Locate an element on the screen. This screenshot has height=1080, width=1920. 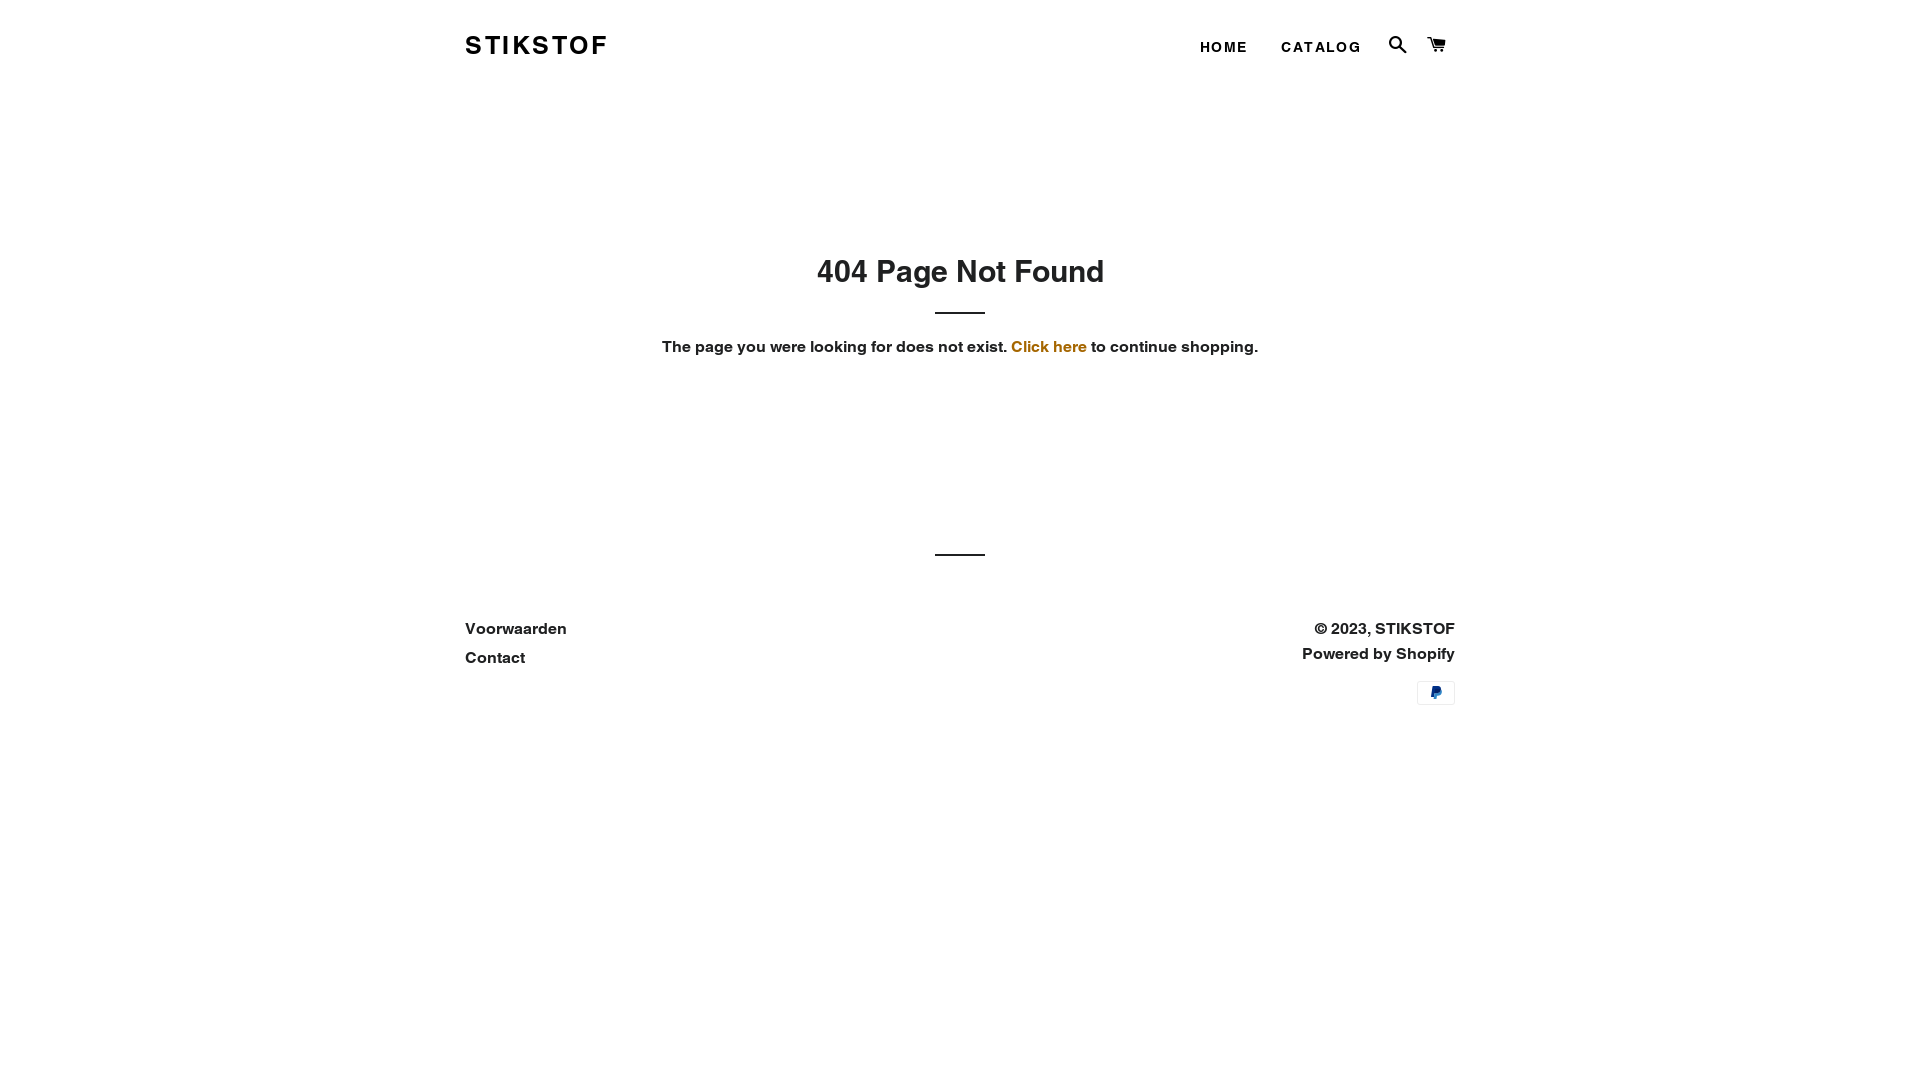
Contact is located at coordinates (495, 658).